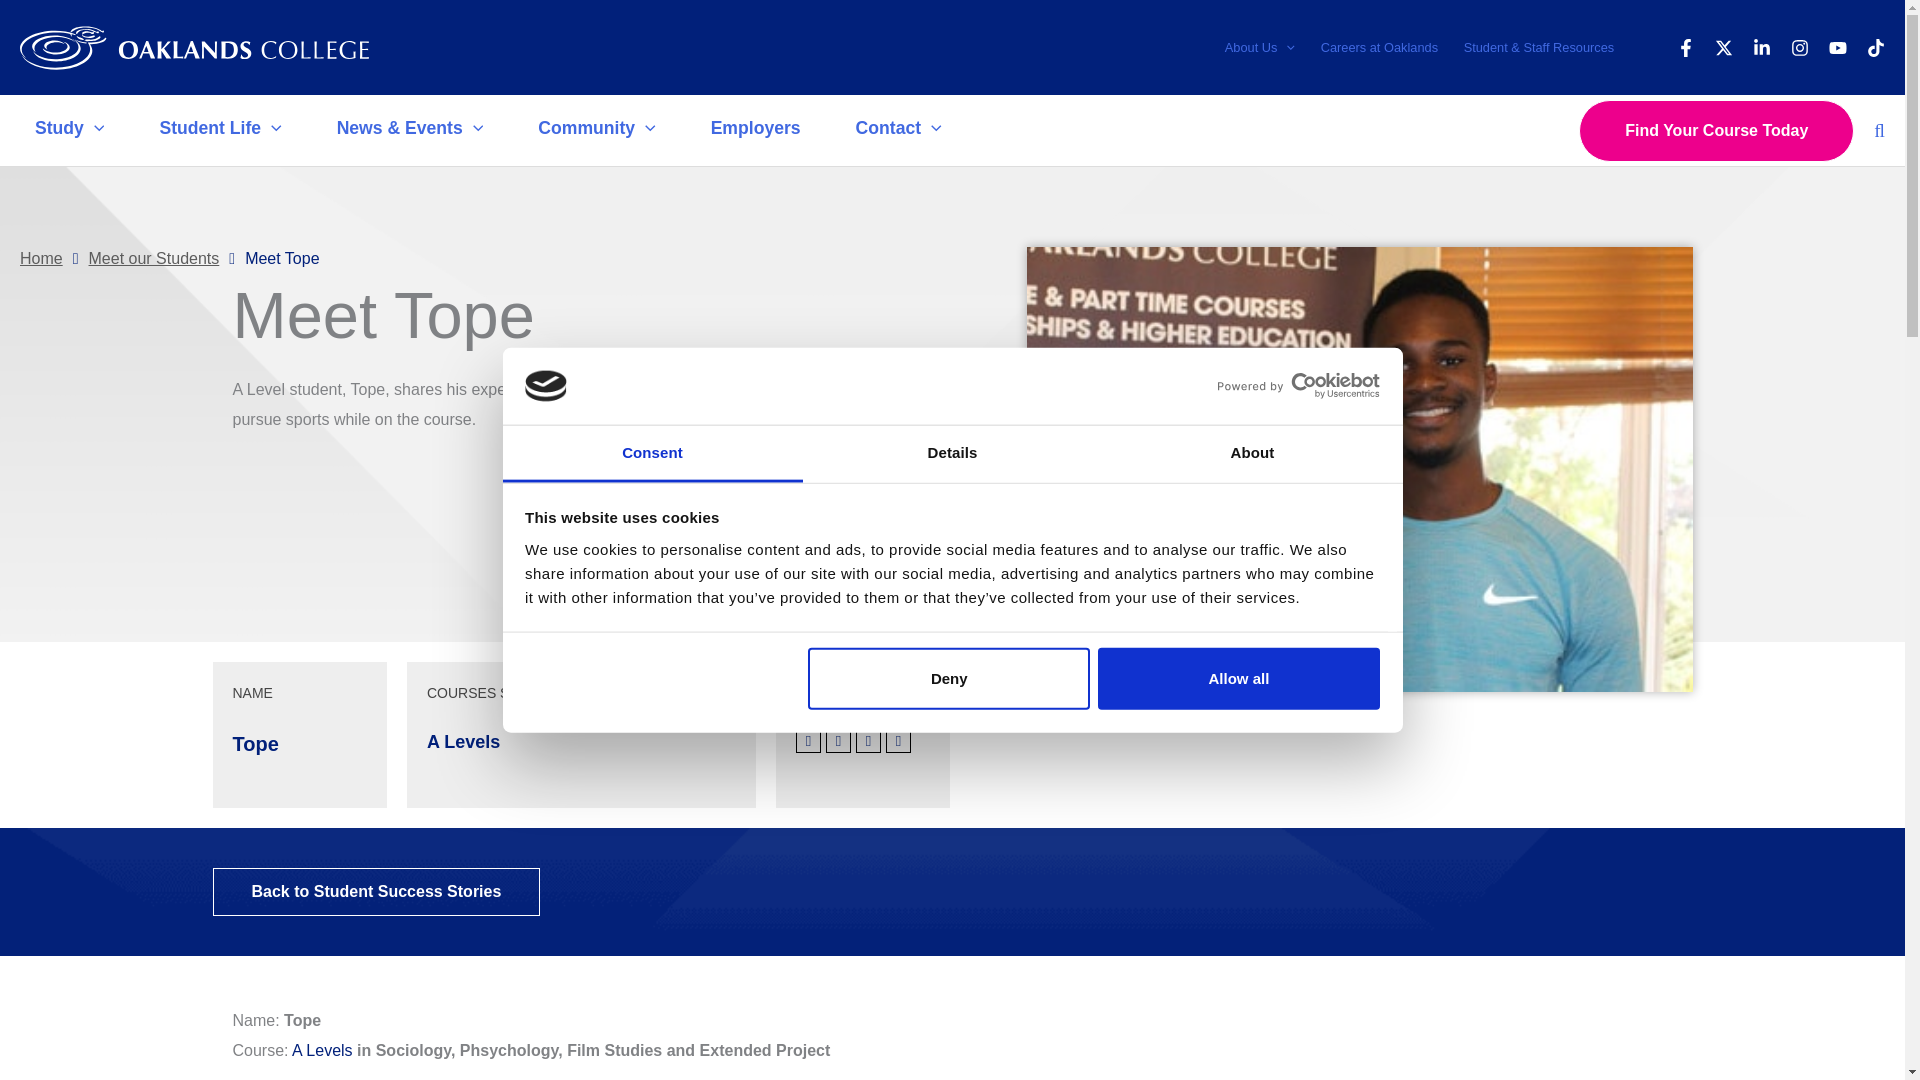 This screenshot has height=1080, width=1920. I want to click on Details, so click(952, 454).